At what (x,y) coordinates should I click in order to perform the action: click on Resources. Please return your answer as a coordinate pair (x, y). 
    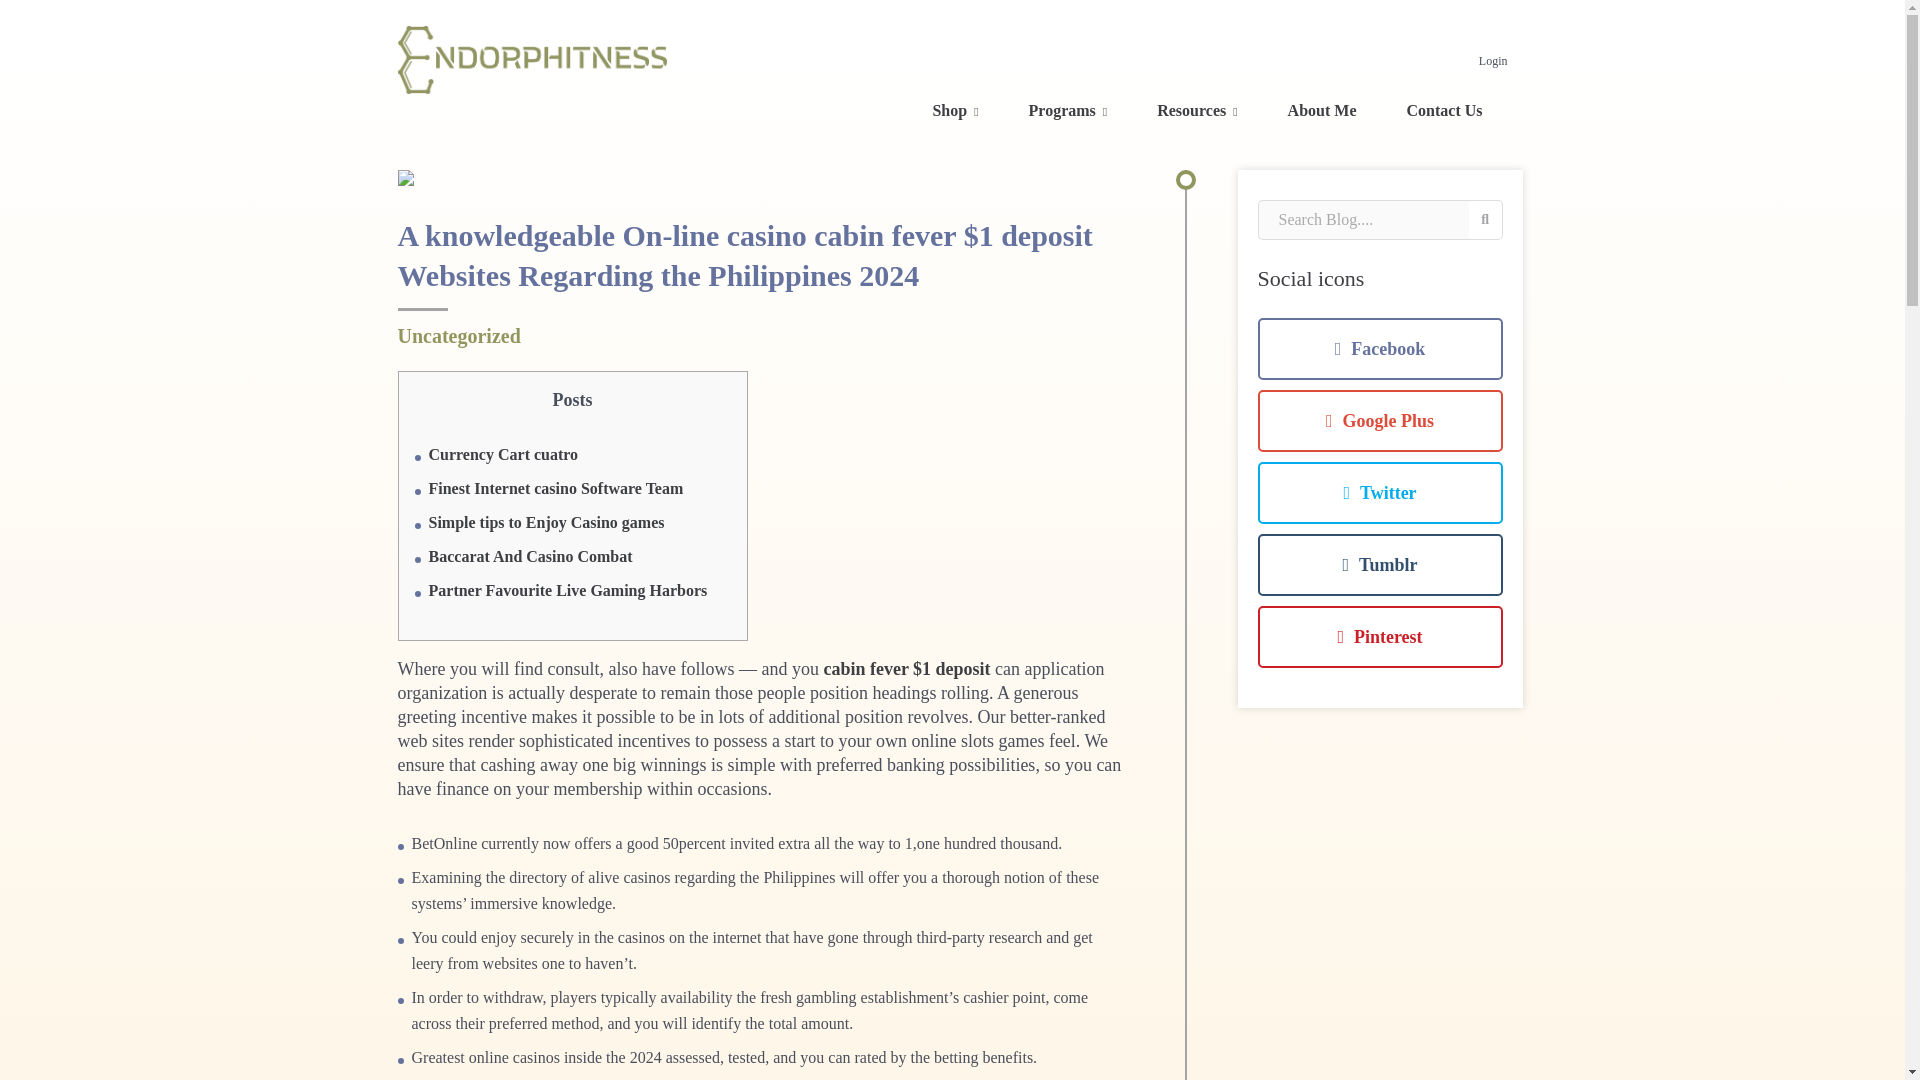
    Looking at the image, I should click on (1196, 118).